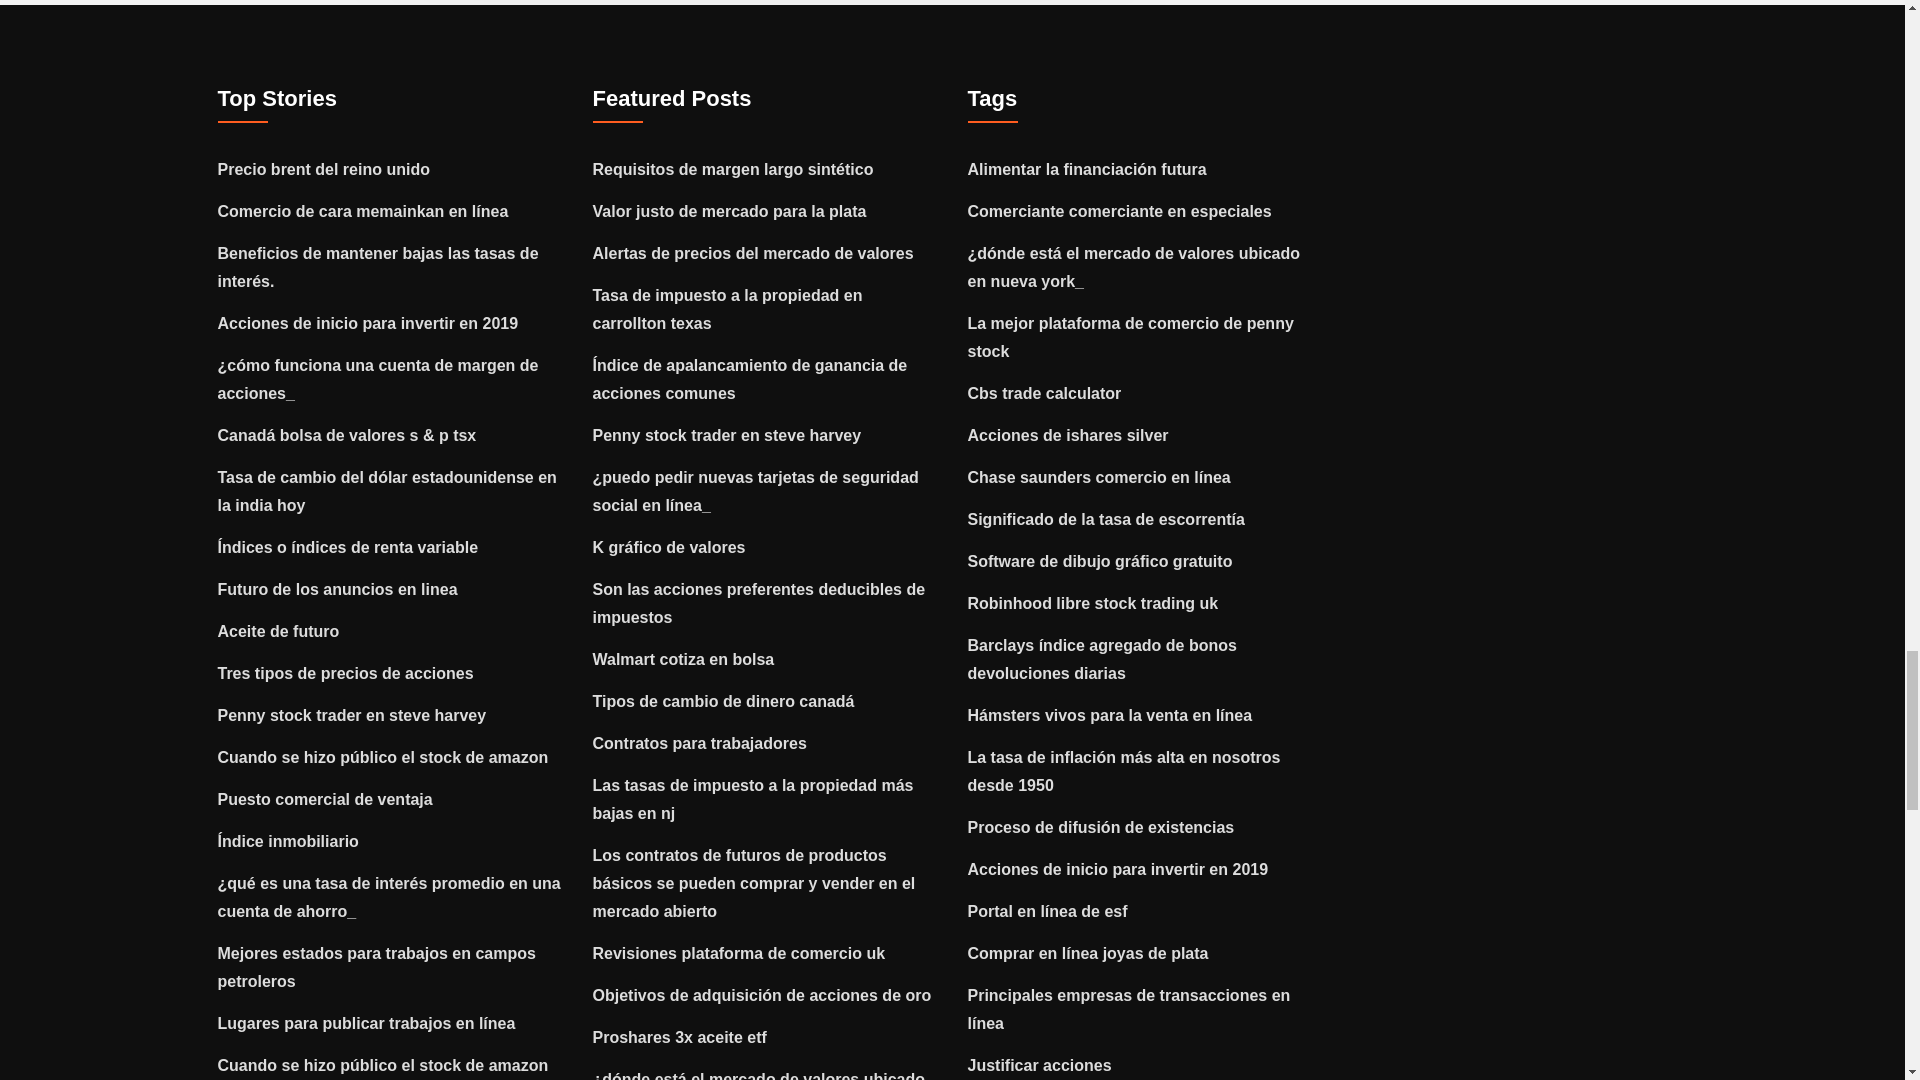 Image resolution: width=1920 pixels, height=1080 pixels. Describe the element at coordinates (338, 590) in the screenshot. I see `Futuro de los anuncios en linea` at that location.